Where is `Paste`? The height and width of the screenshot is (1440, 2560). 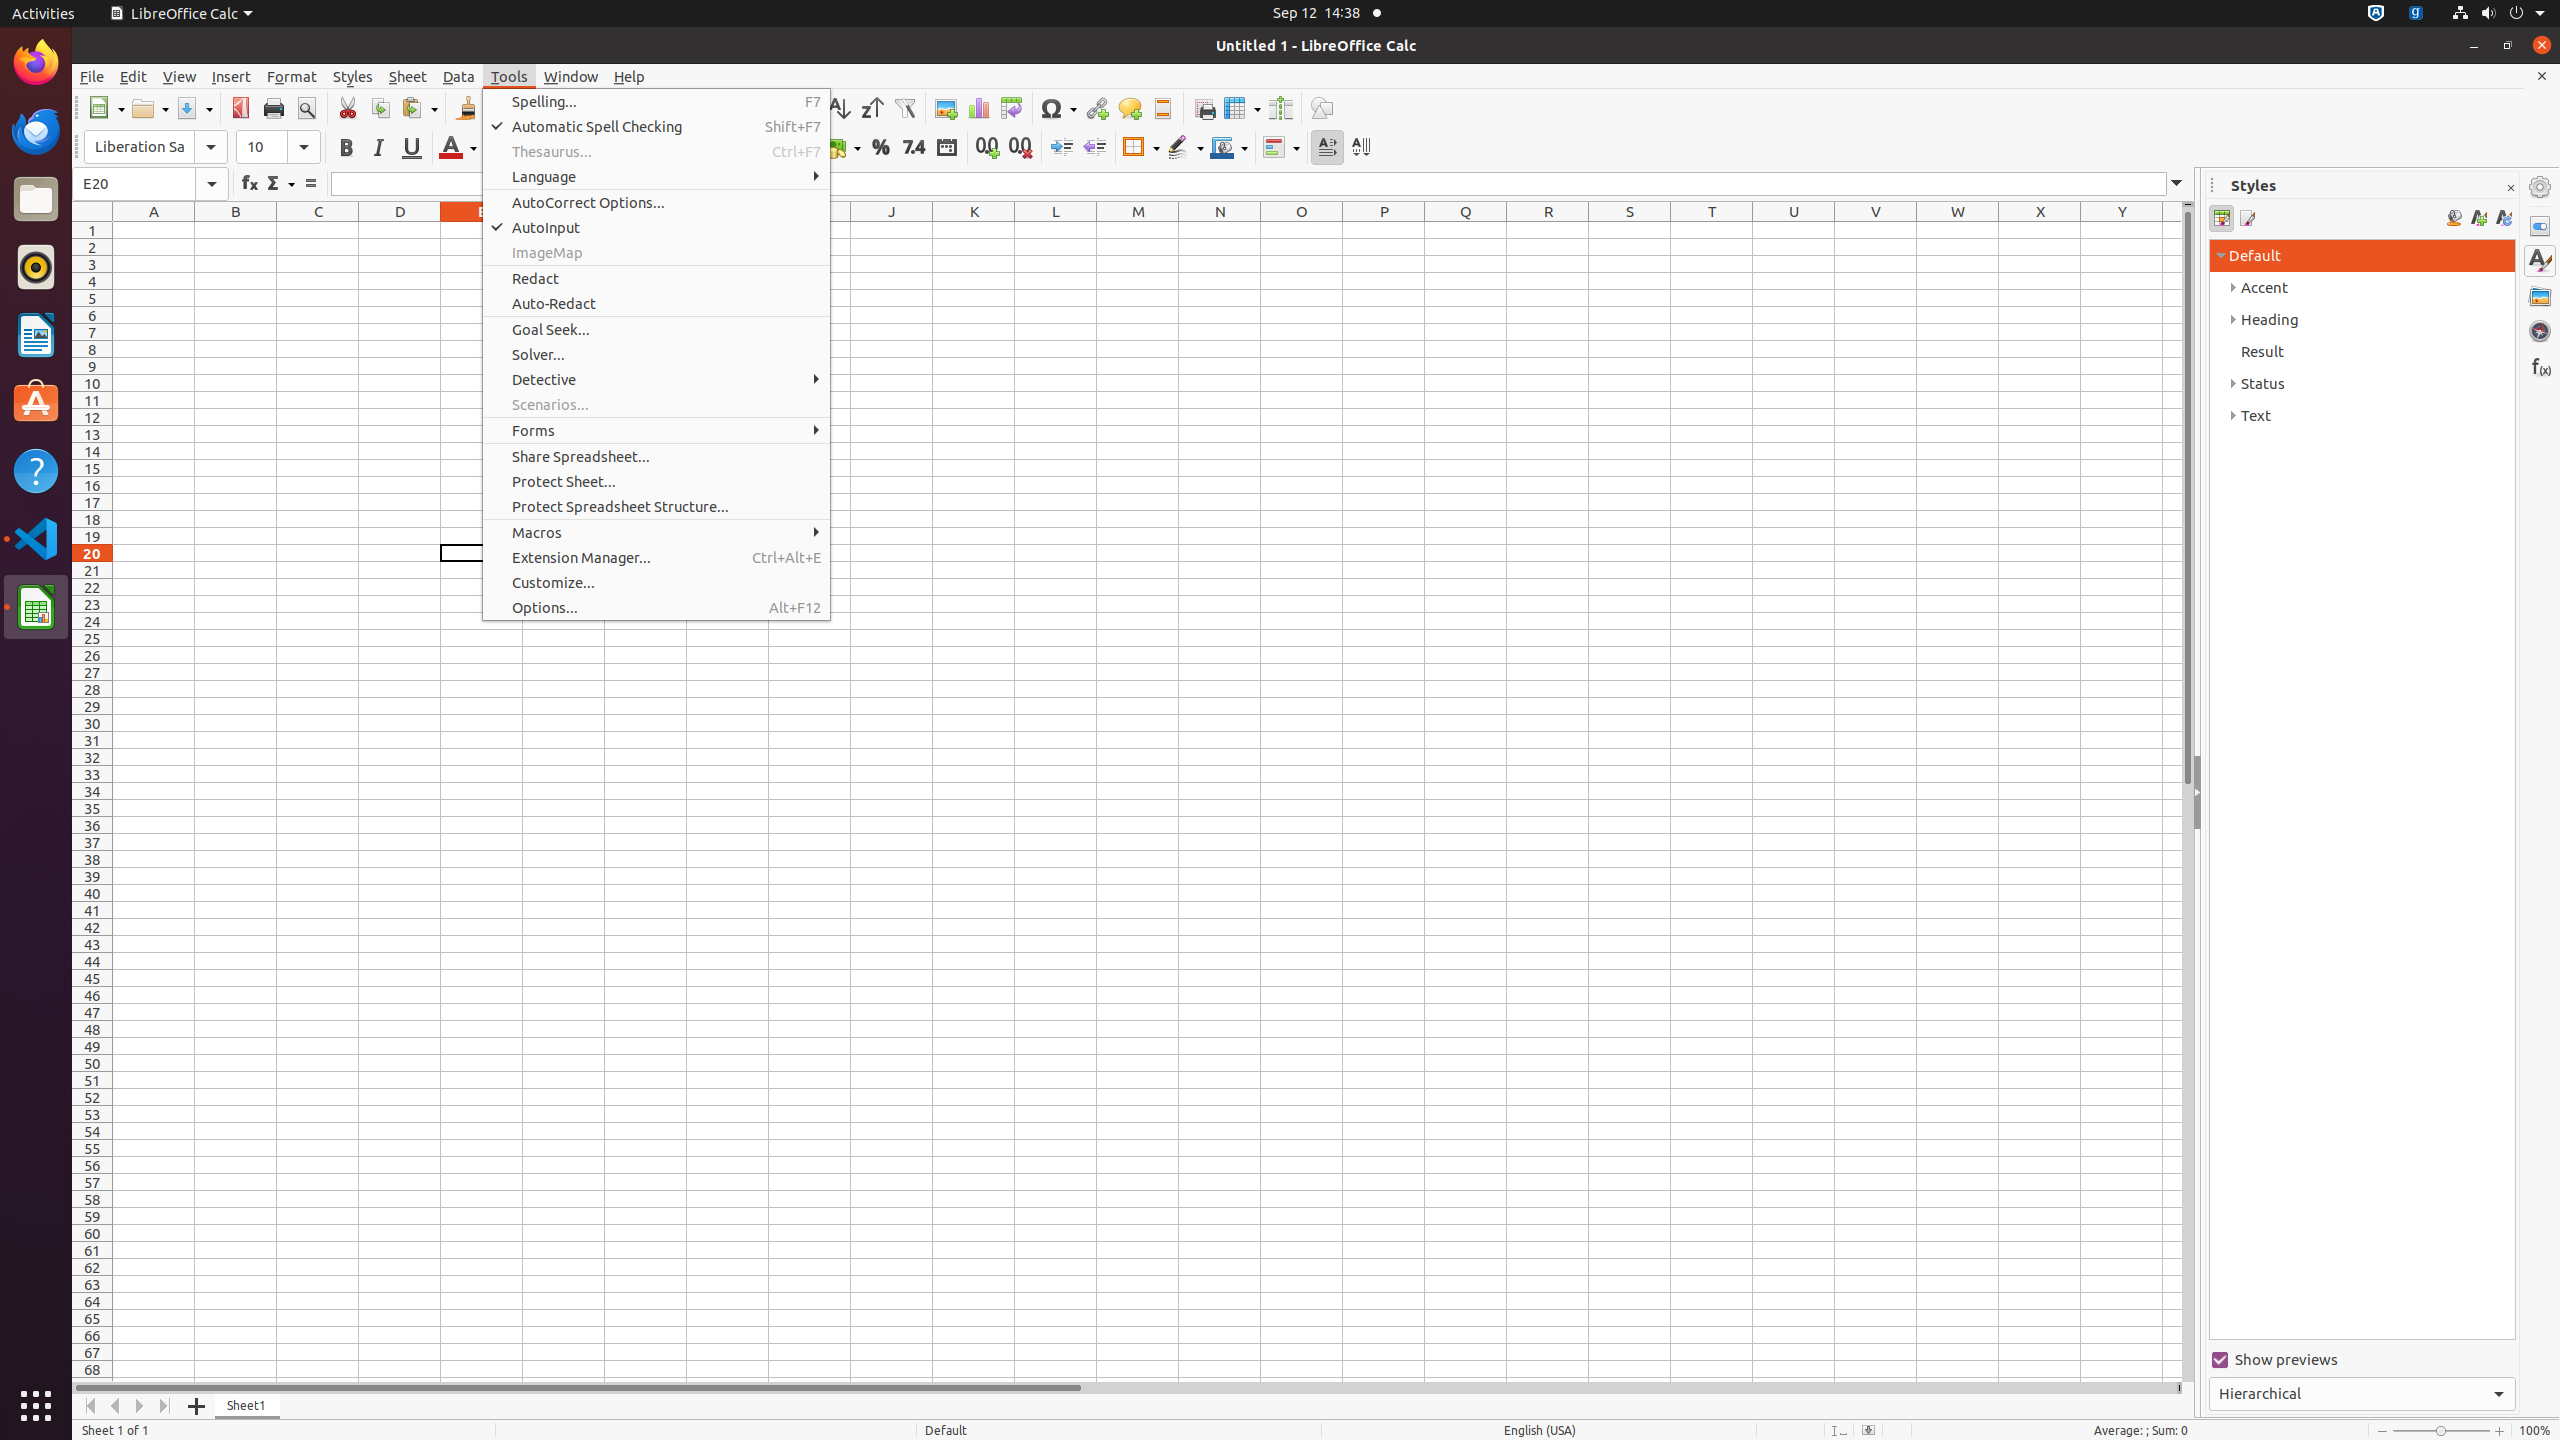 Paste is located at coordinates (419, 108).